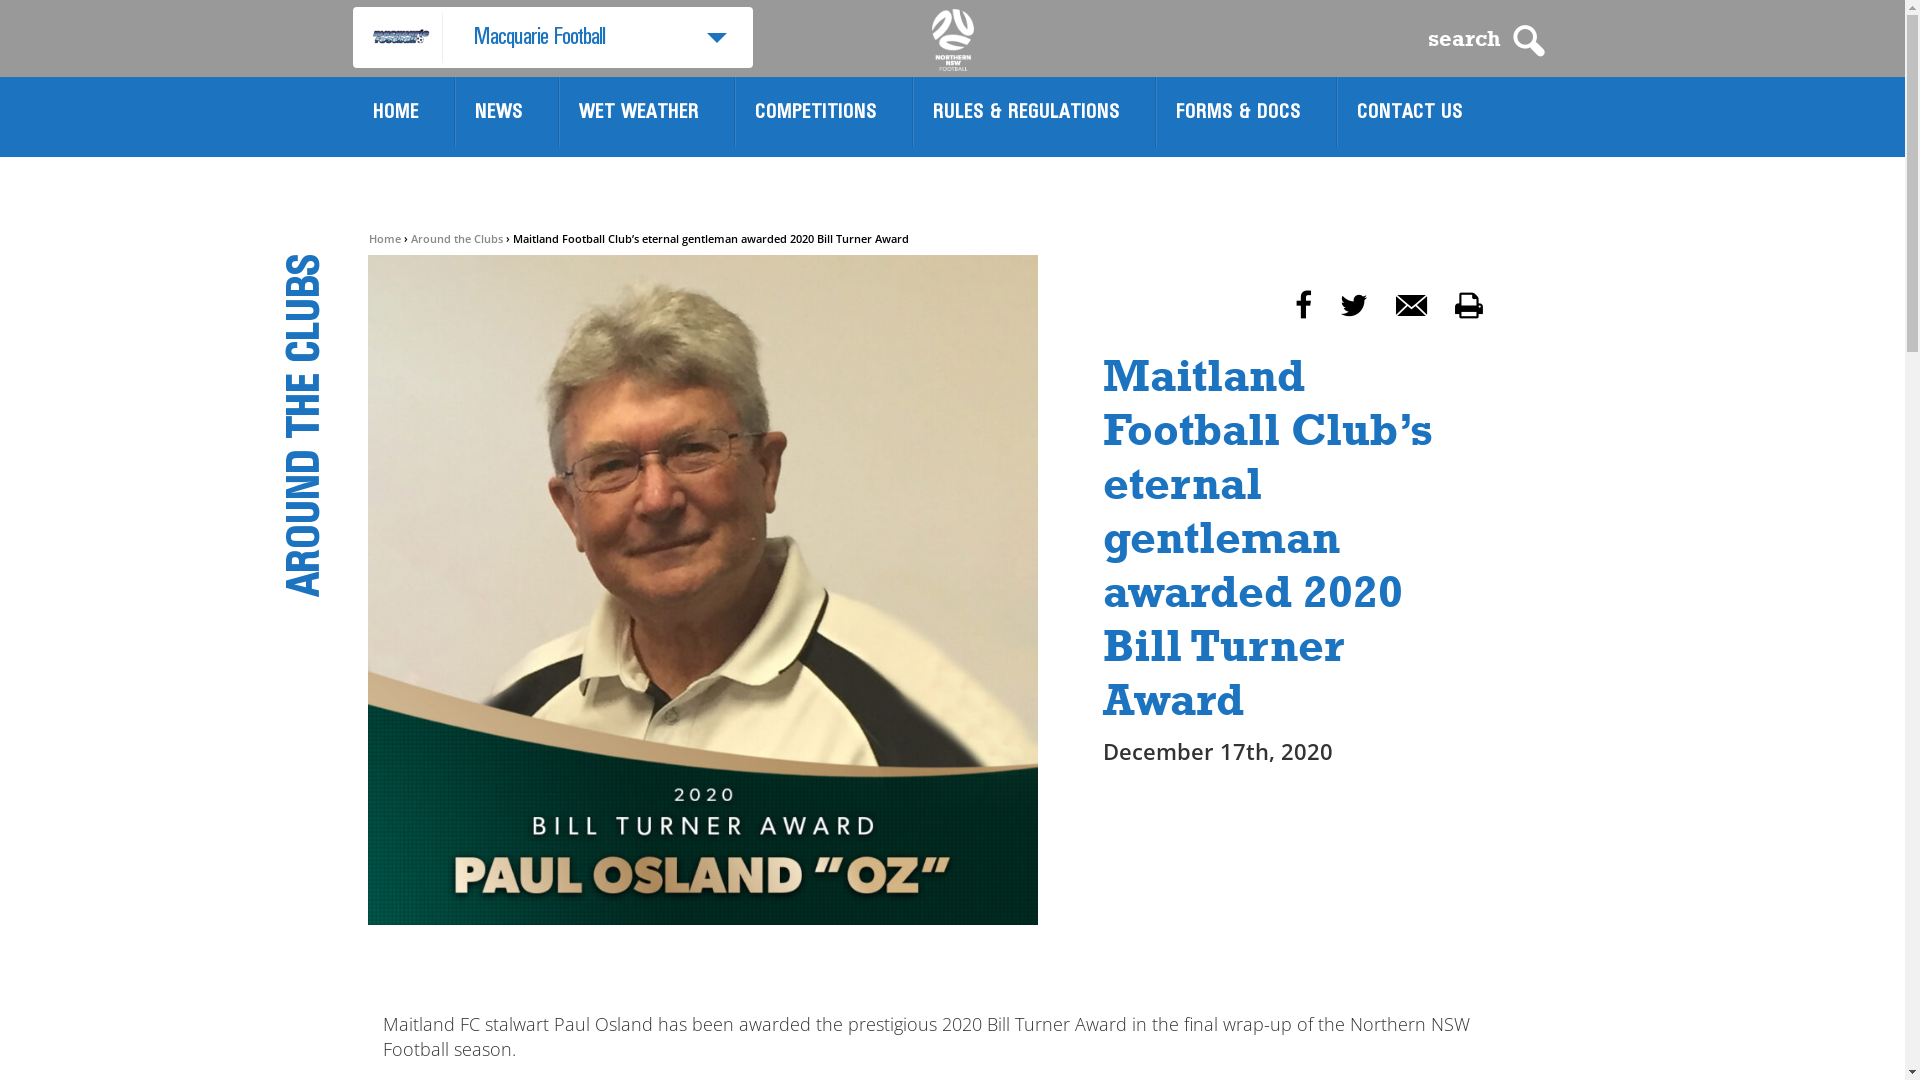 This screenshot has width=1920, height=1080. Describe the element at coordinates (1354, 306) in the screenshot. I see `t` at that location.